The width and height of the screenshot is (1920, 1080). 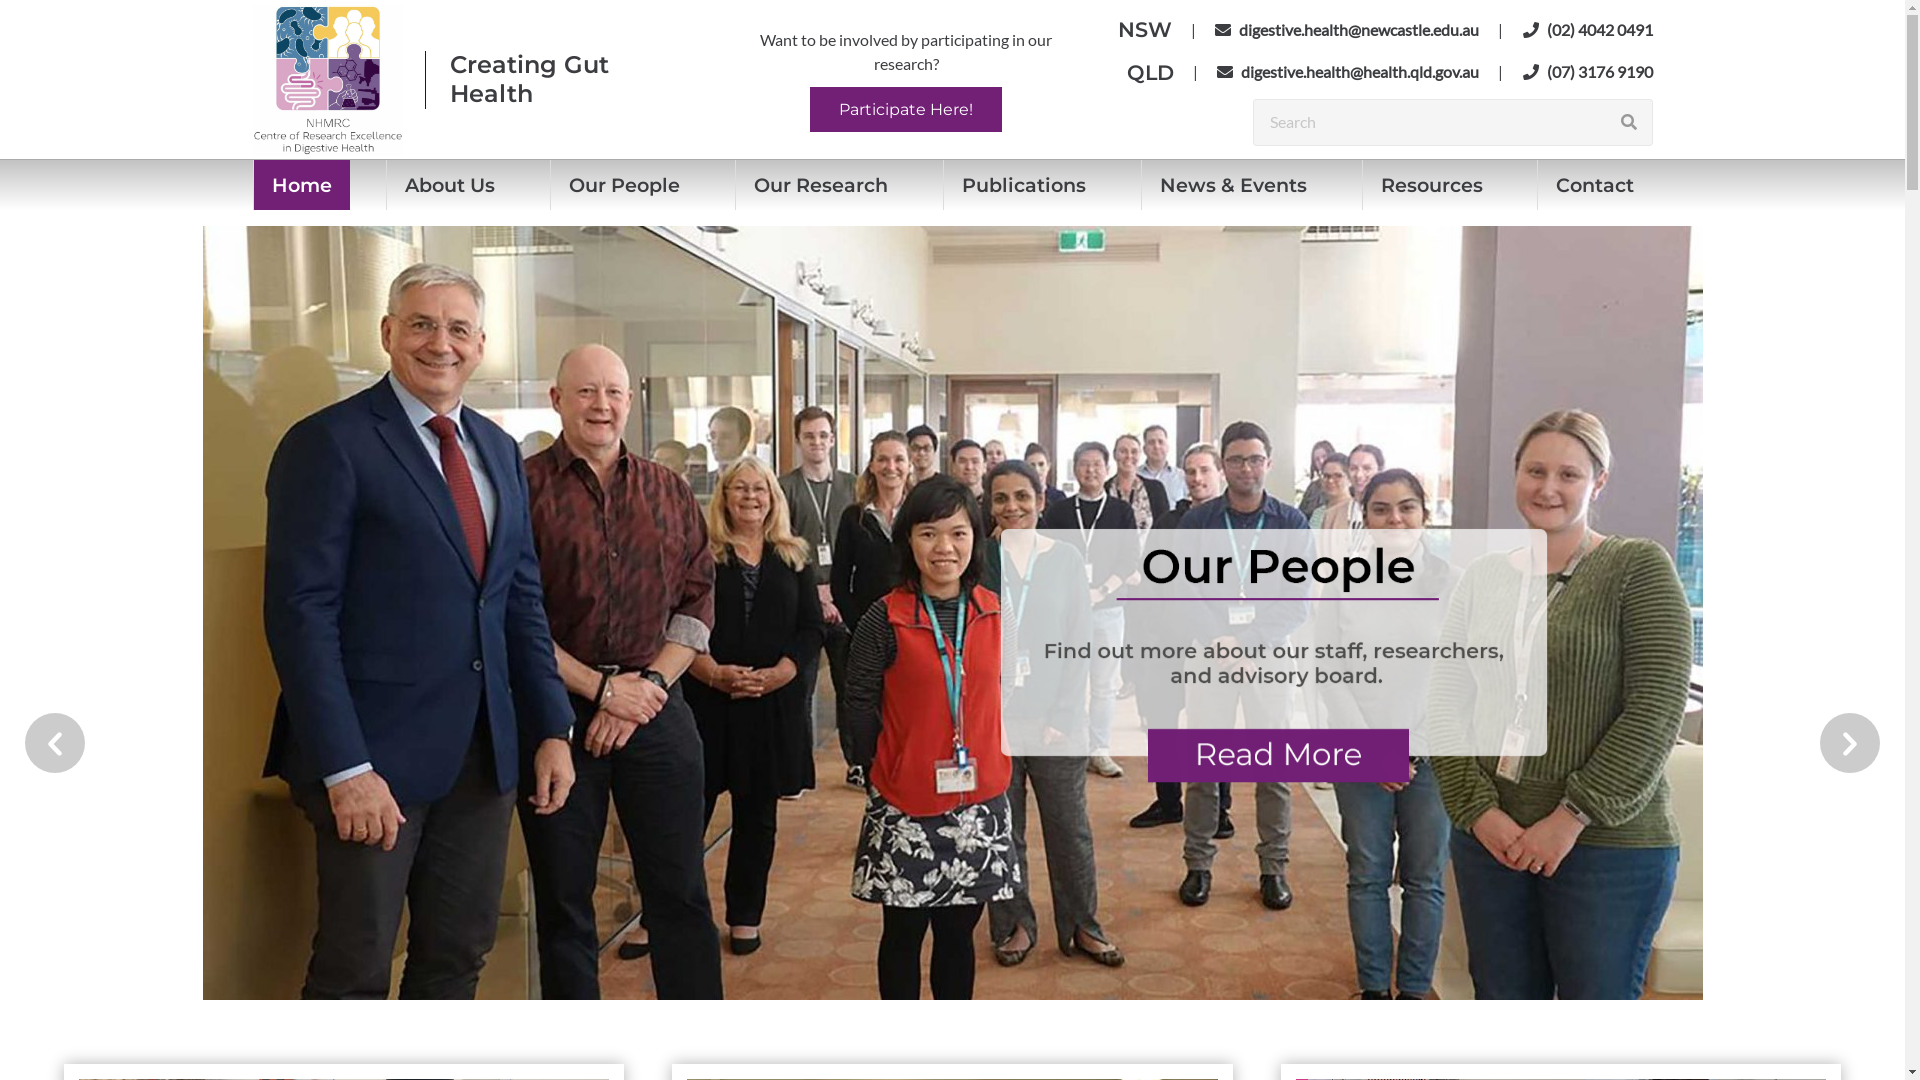 What do you see at coordinates (302, 185) in the screenshot?
I see `Home` at bounding box center [302, 185].